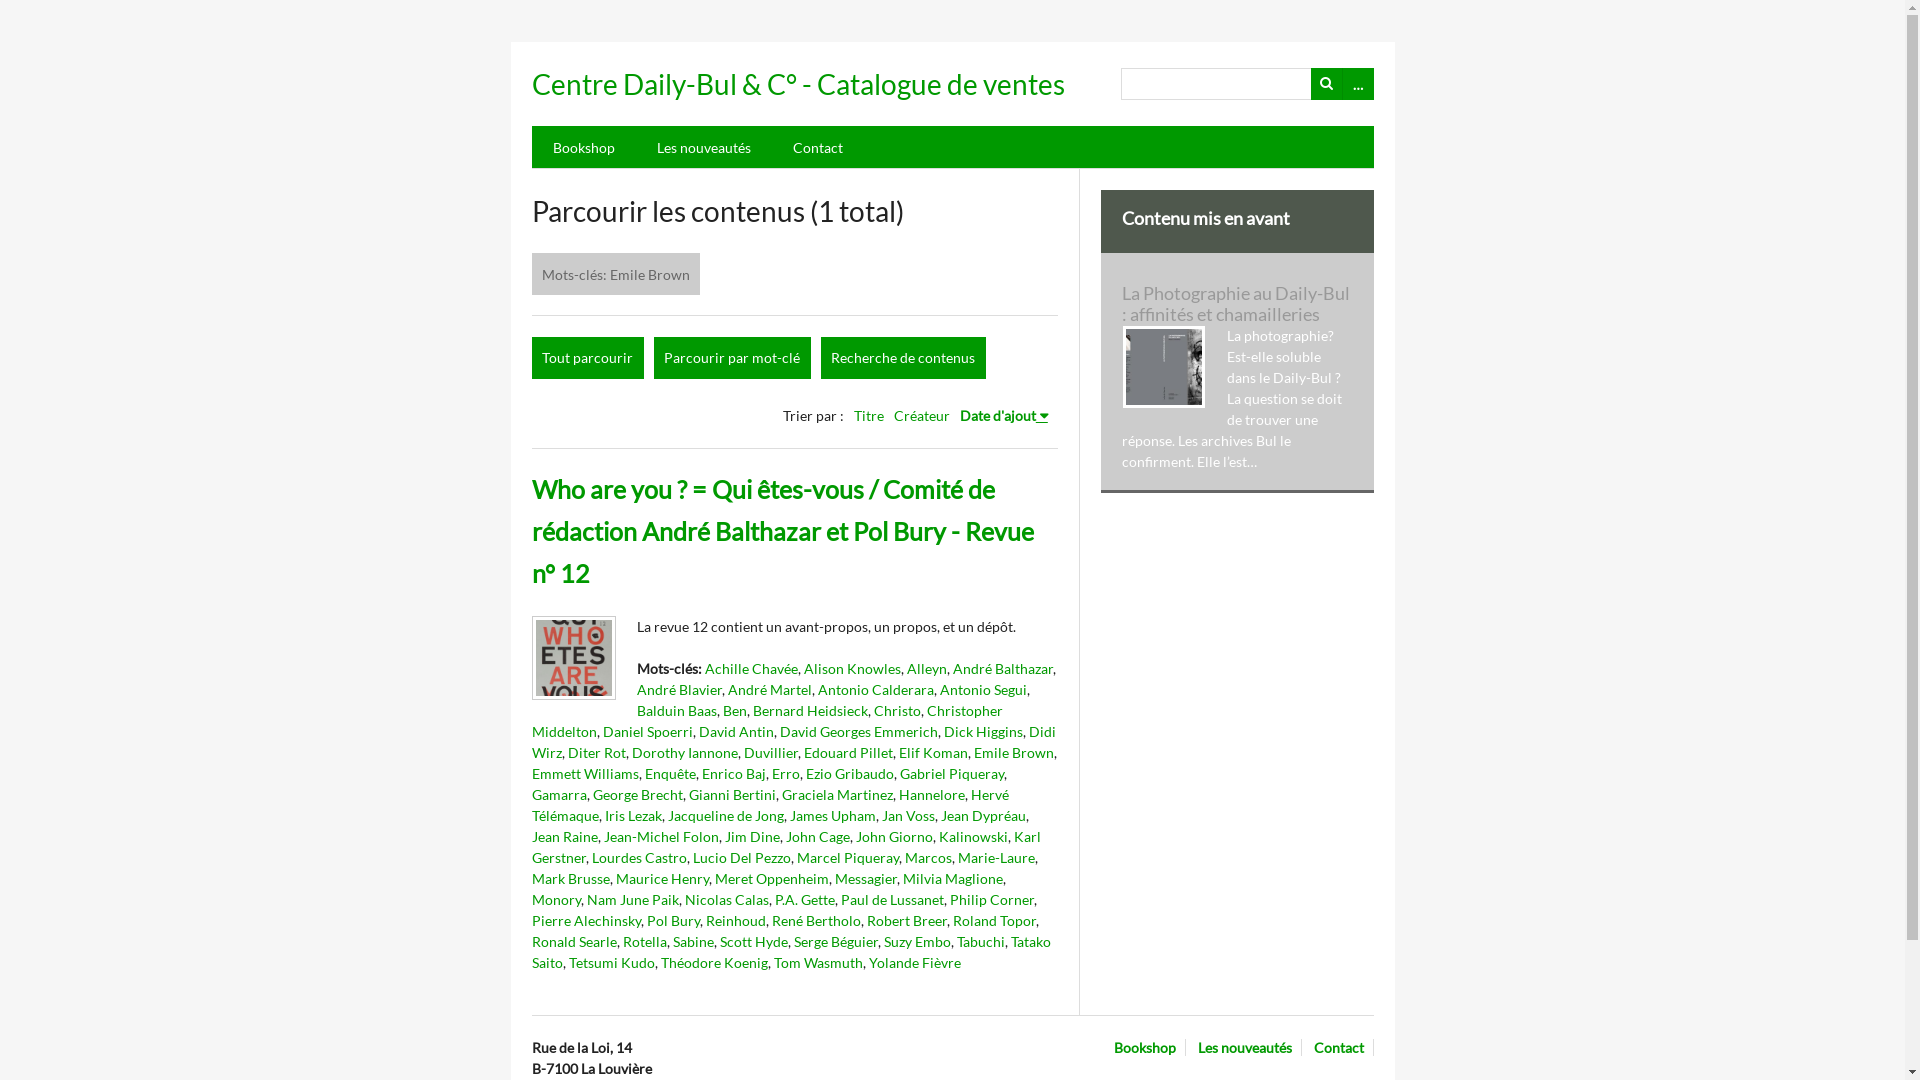  Describe the element at coordinates (908, 816) in the screenshot. I see `Jan Voss` at that location.